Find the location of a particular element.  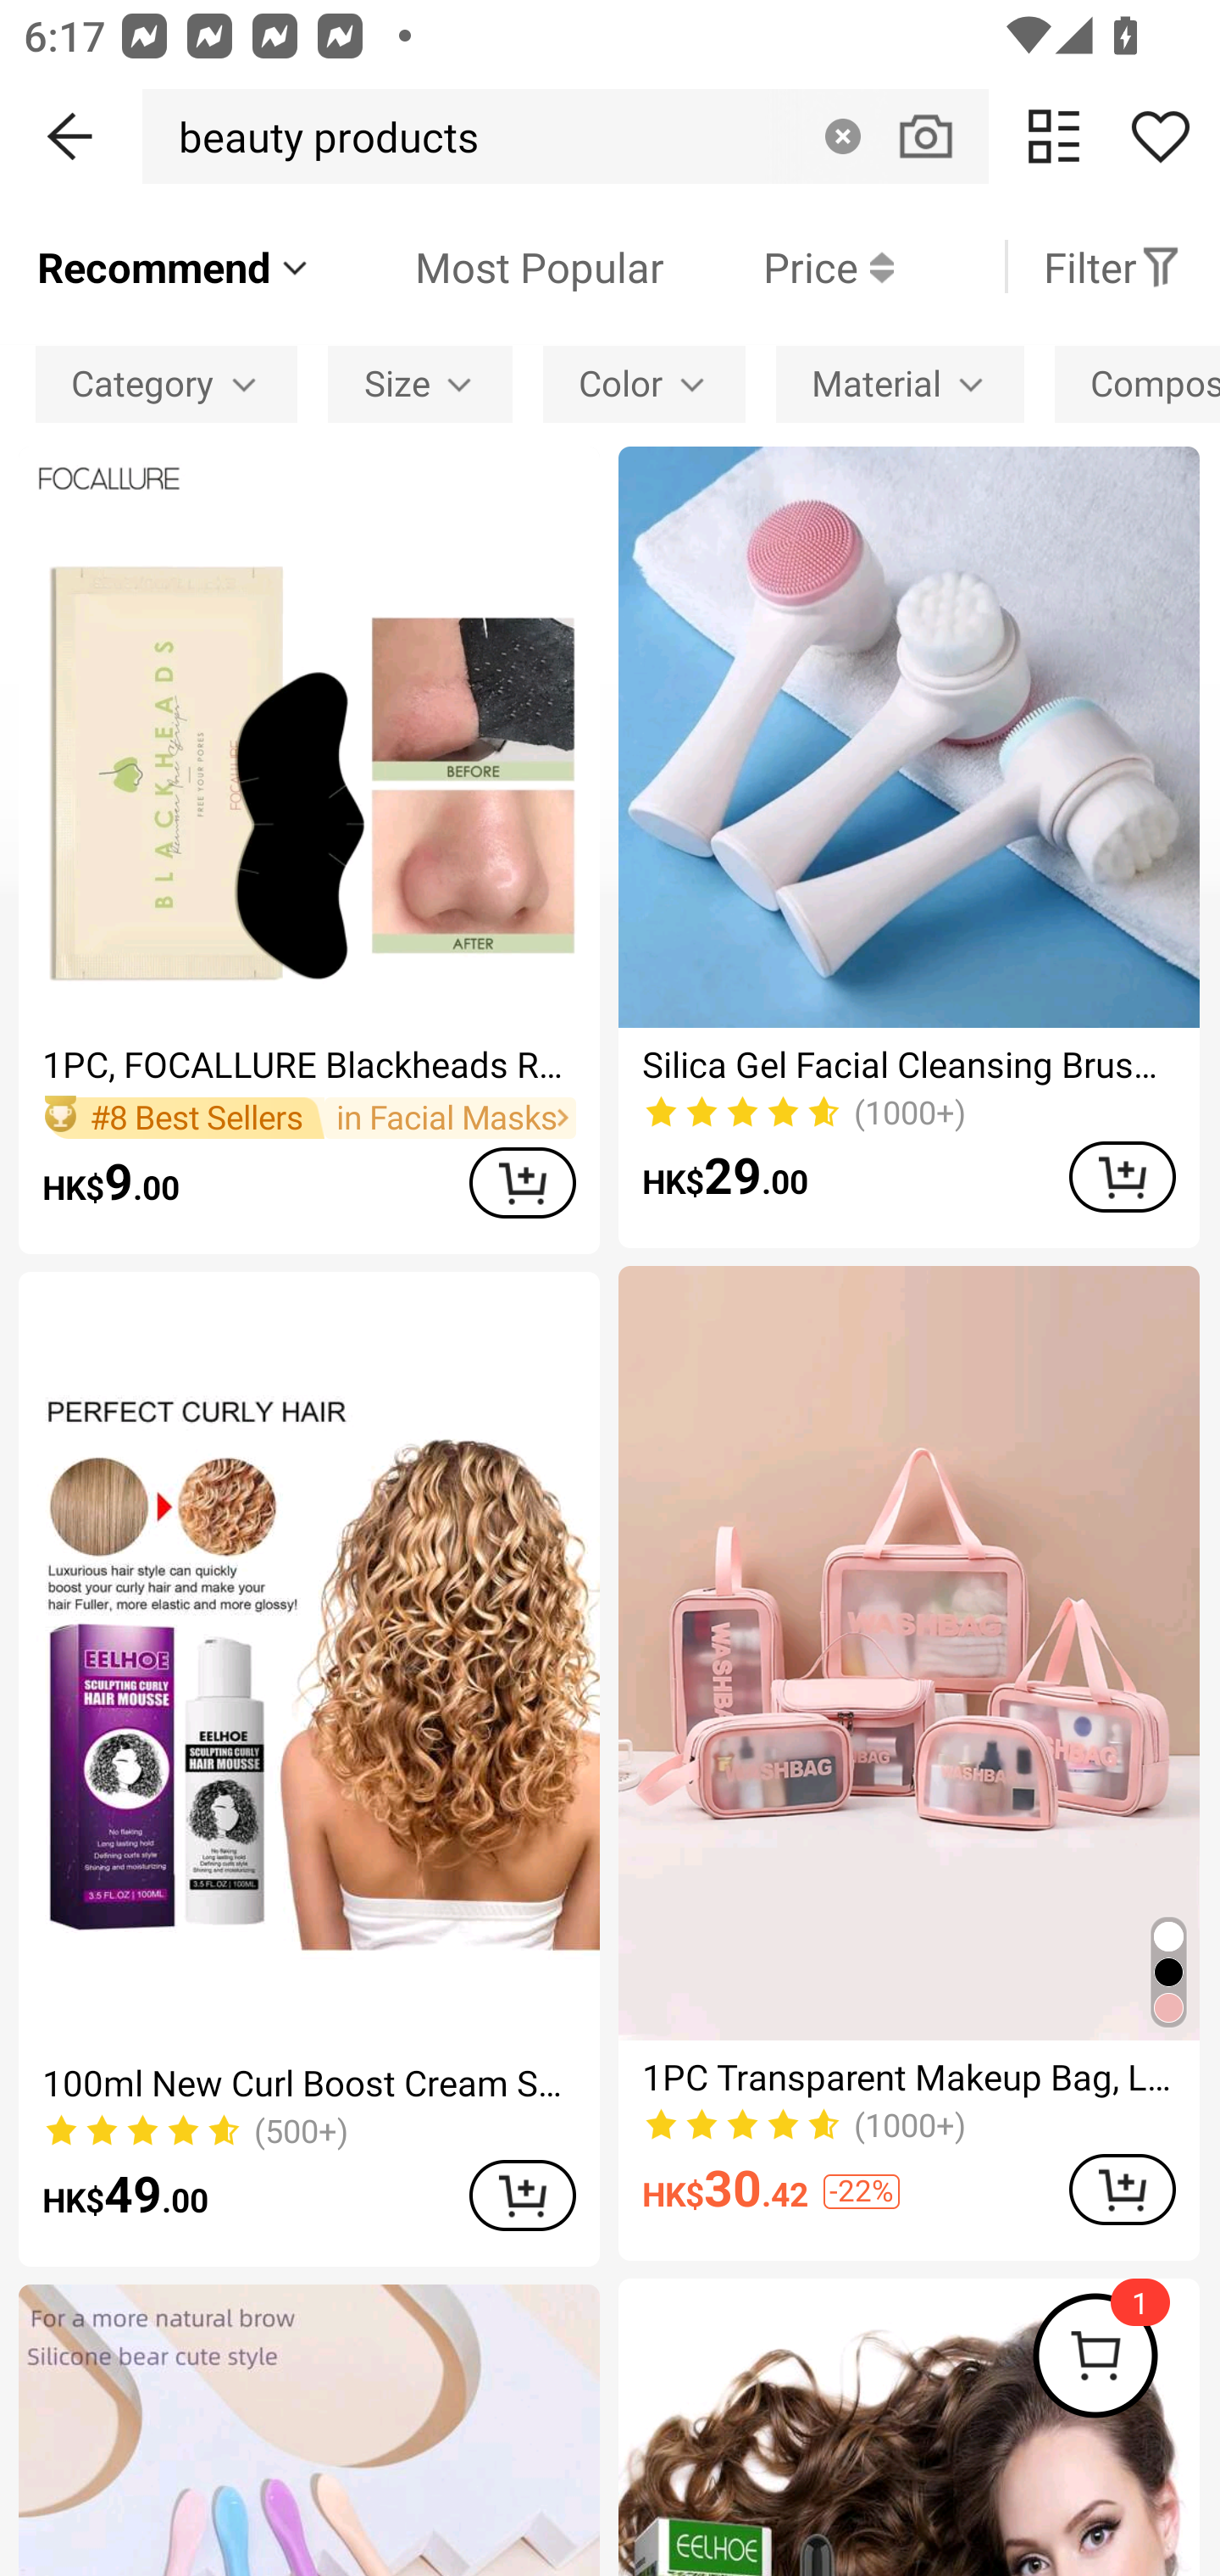

Recommend is located at coordinates (175, 266).